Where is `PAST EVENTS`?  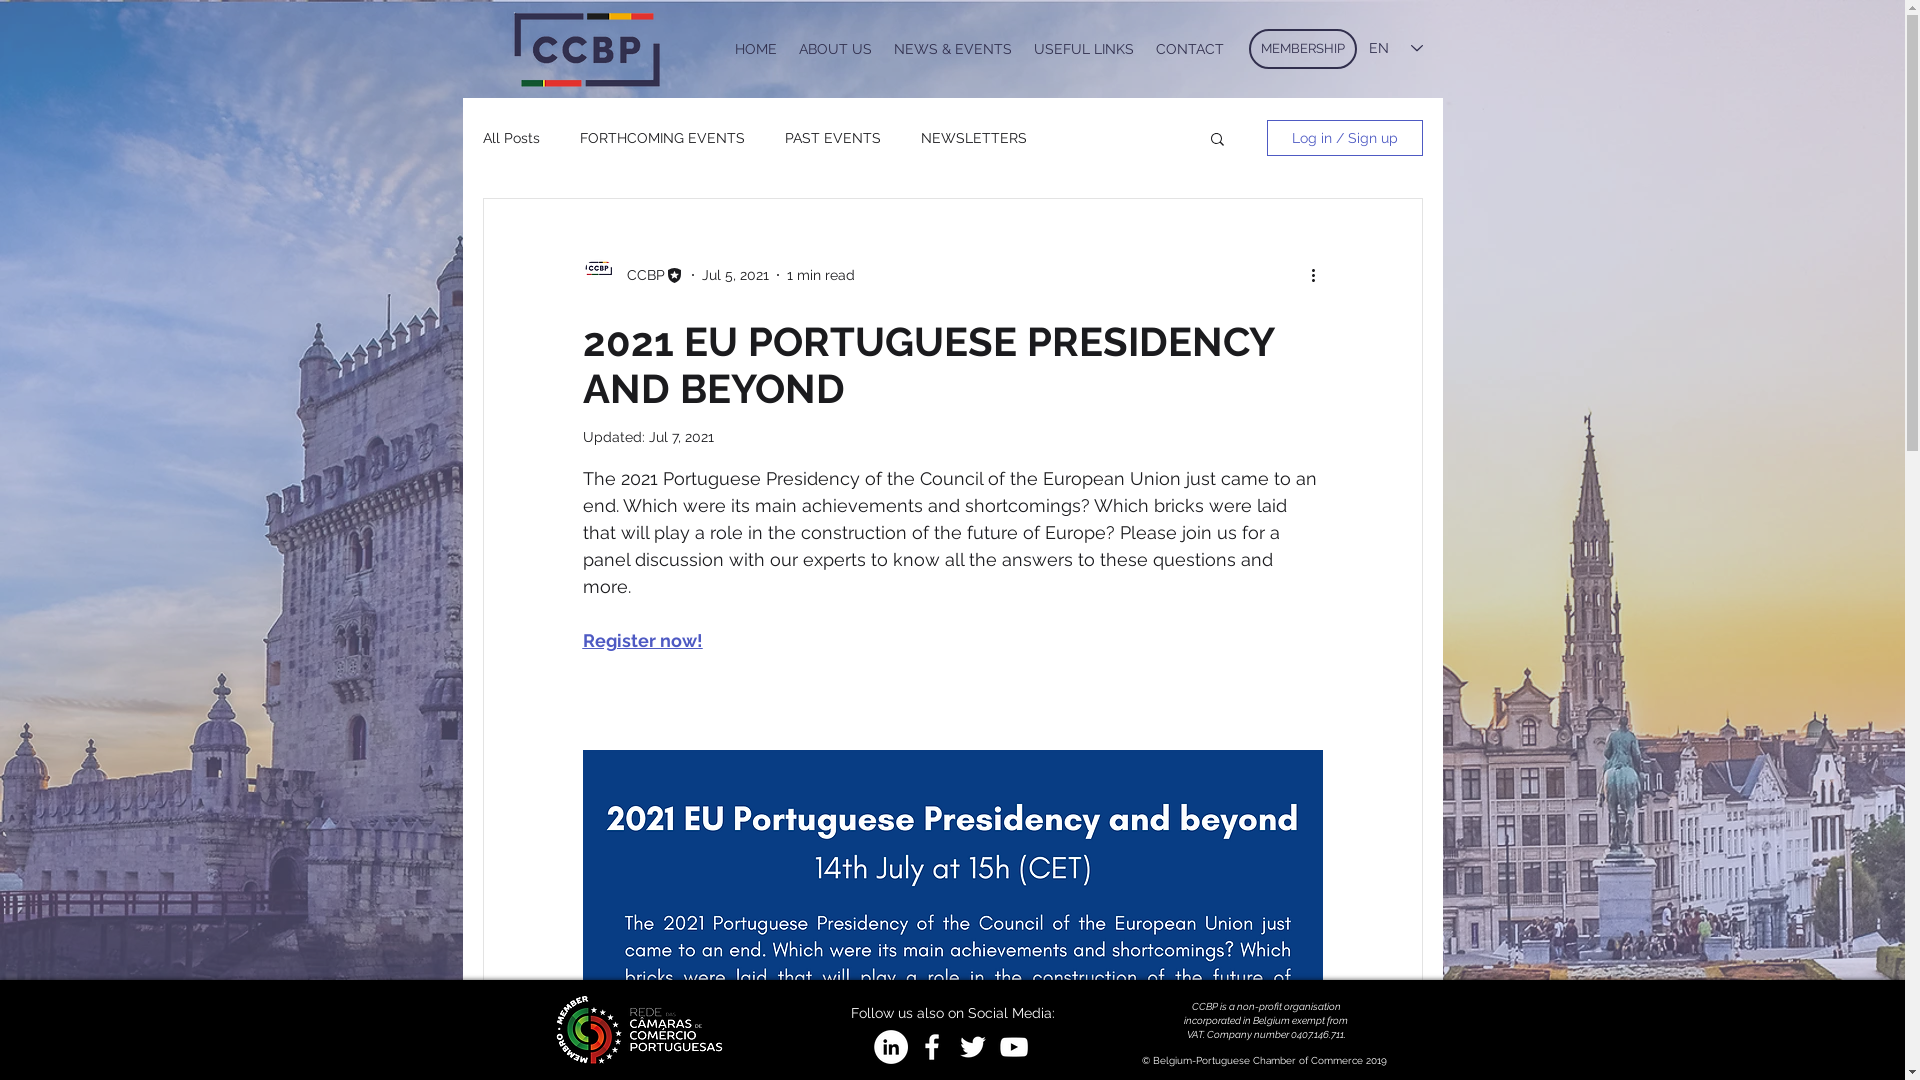 PAST EVENTS is located at coordinates (832, 138).